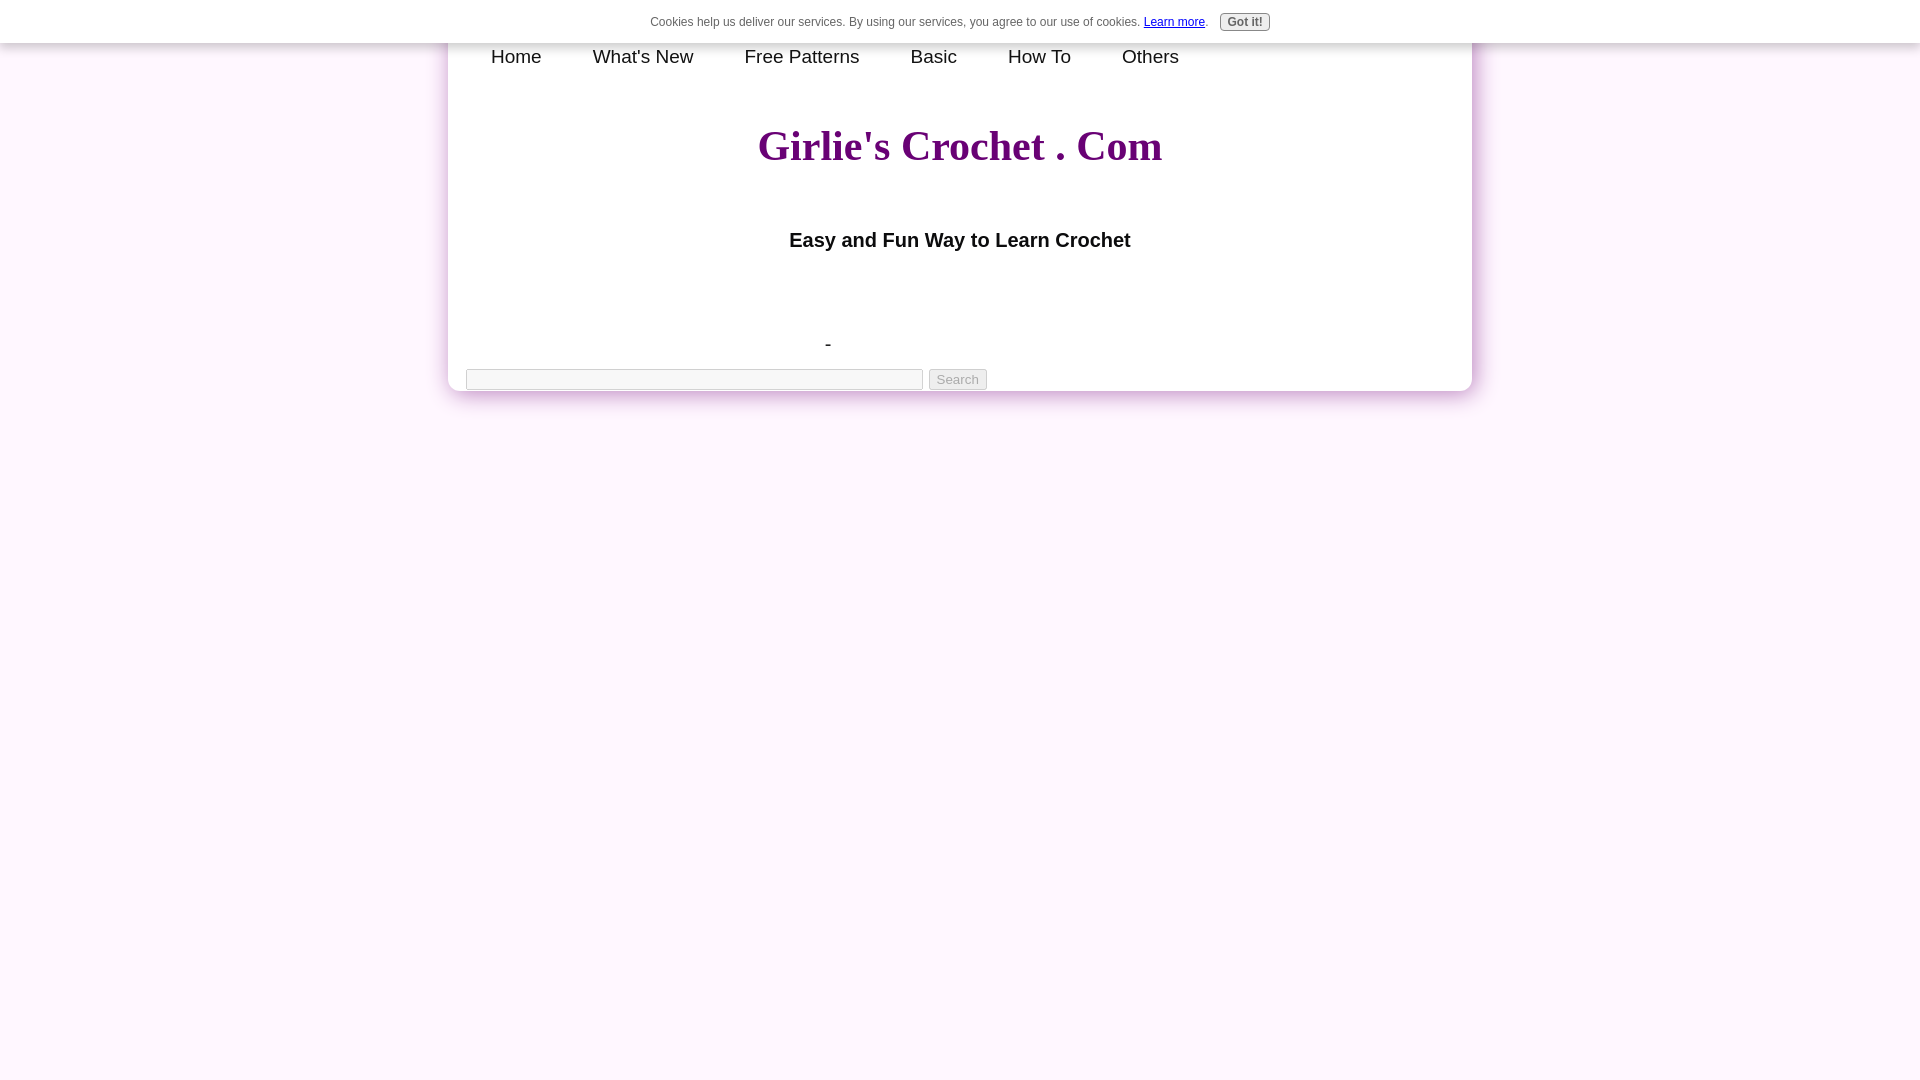 The height and width of the screenshot is (1080, 1920). Describe the element at coordinates (958, 146) in the screenshot. I see `Girlie's Crochet . Com` at that location.